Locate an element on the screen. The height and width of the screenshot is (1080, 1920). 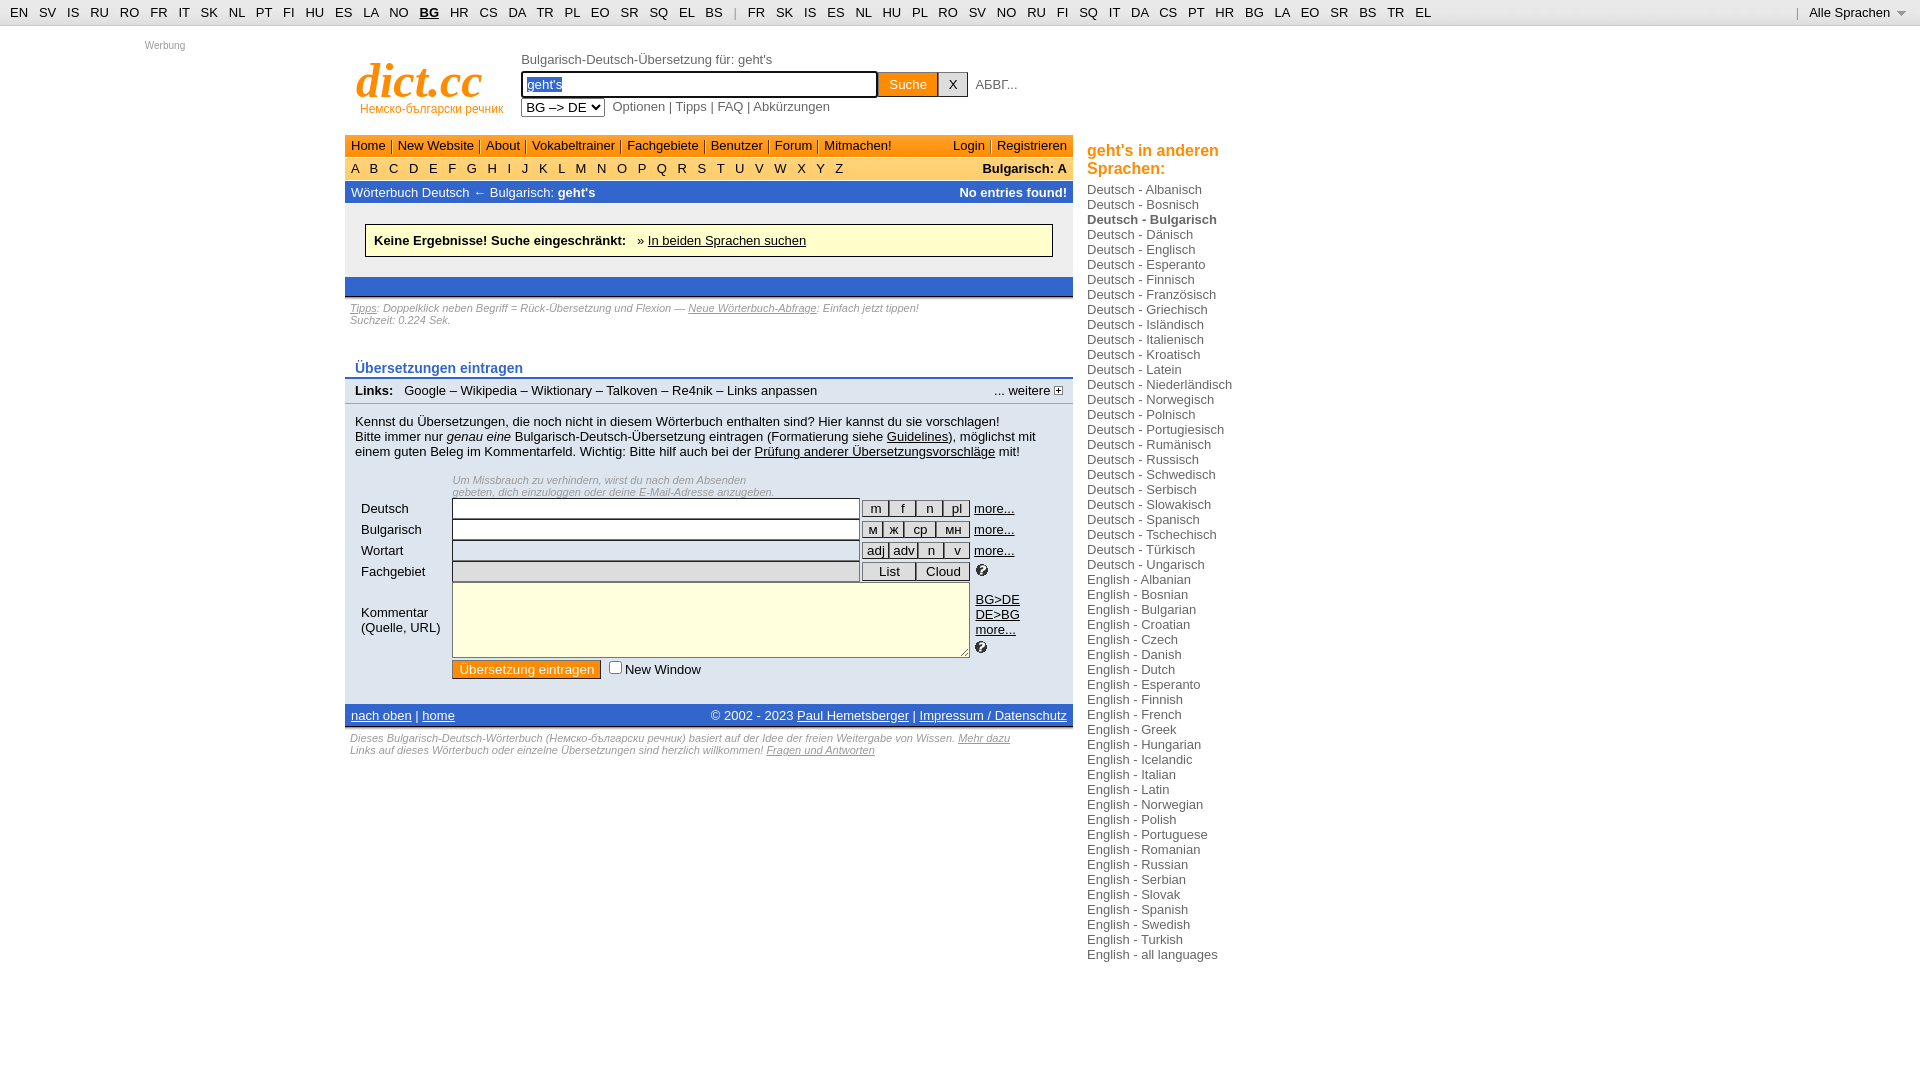
List is located at coordinates (889, 572).